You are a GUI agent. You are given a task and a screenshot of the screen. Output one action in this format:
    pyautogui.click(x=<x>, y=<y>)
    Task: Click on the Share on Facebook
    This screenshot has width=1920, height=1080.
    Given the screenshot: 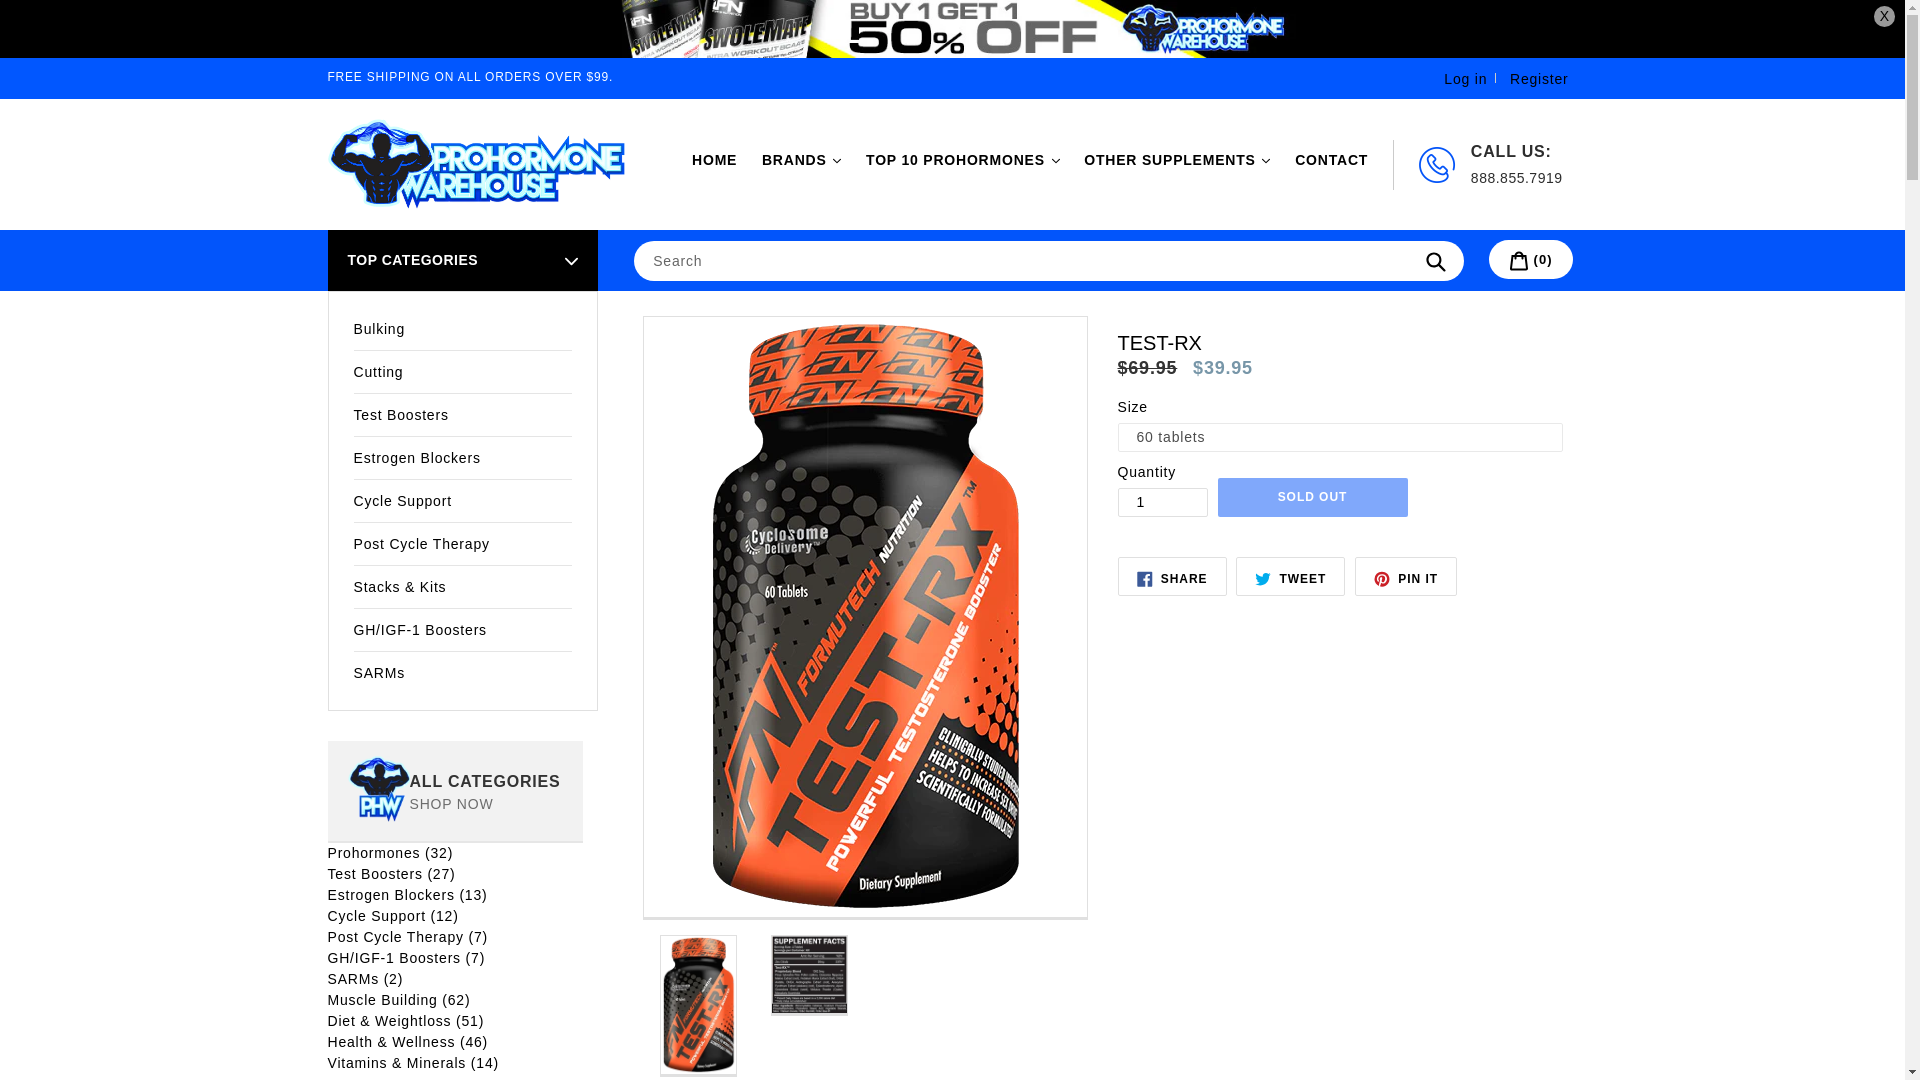 What is the action you would take?
    pyautogui.click(x=1172, y=576)
    